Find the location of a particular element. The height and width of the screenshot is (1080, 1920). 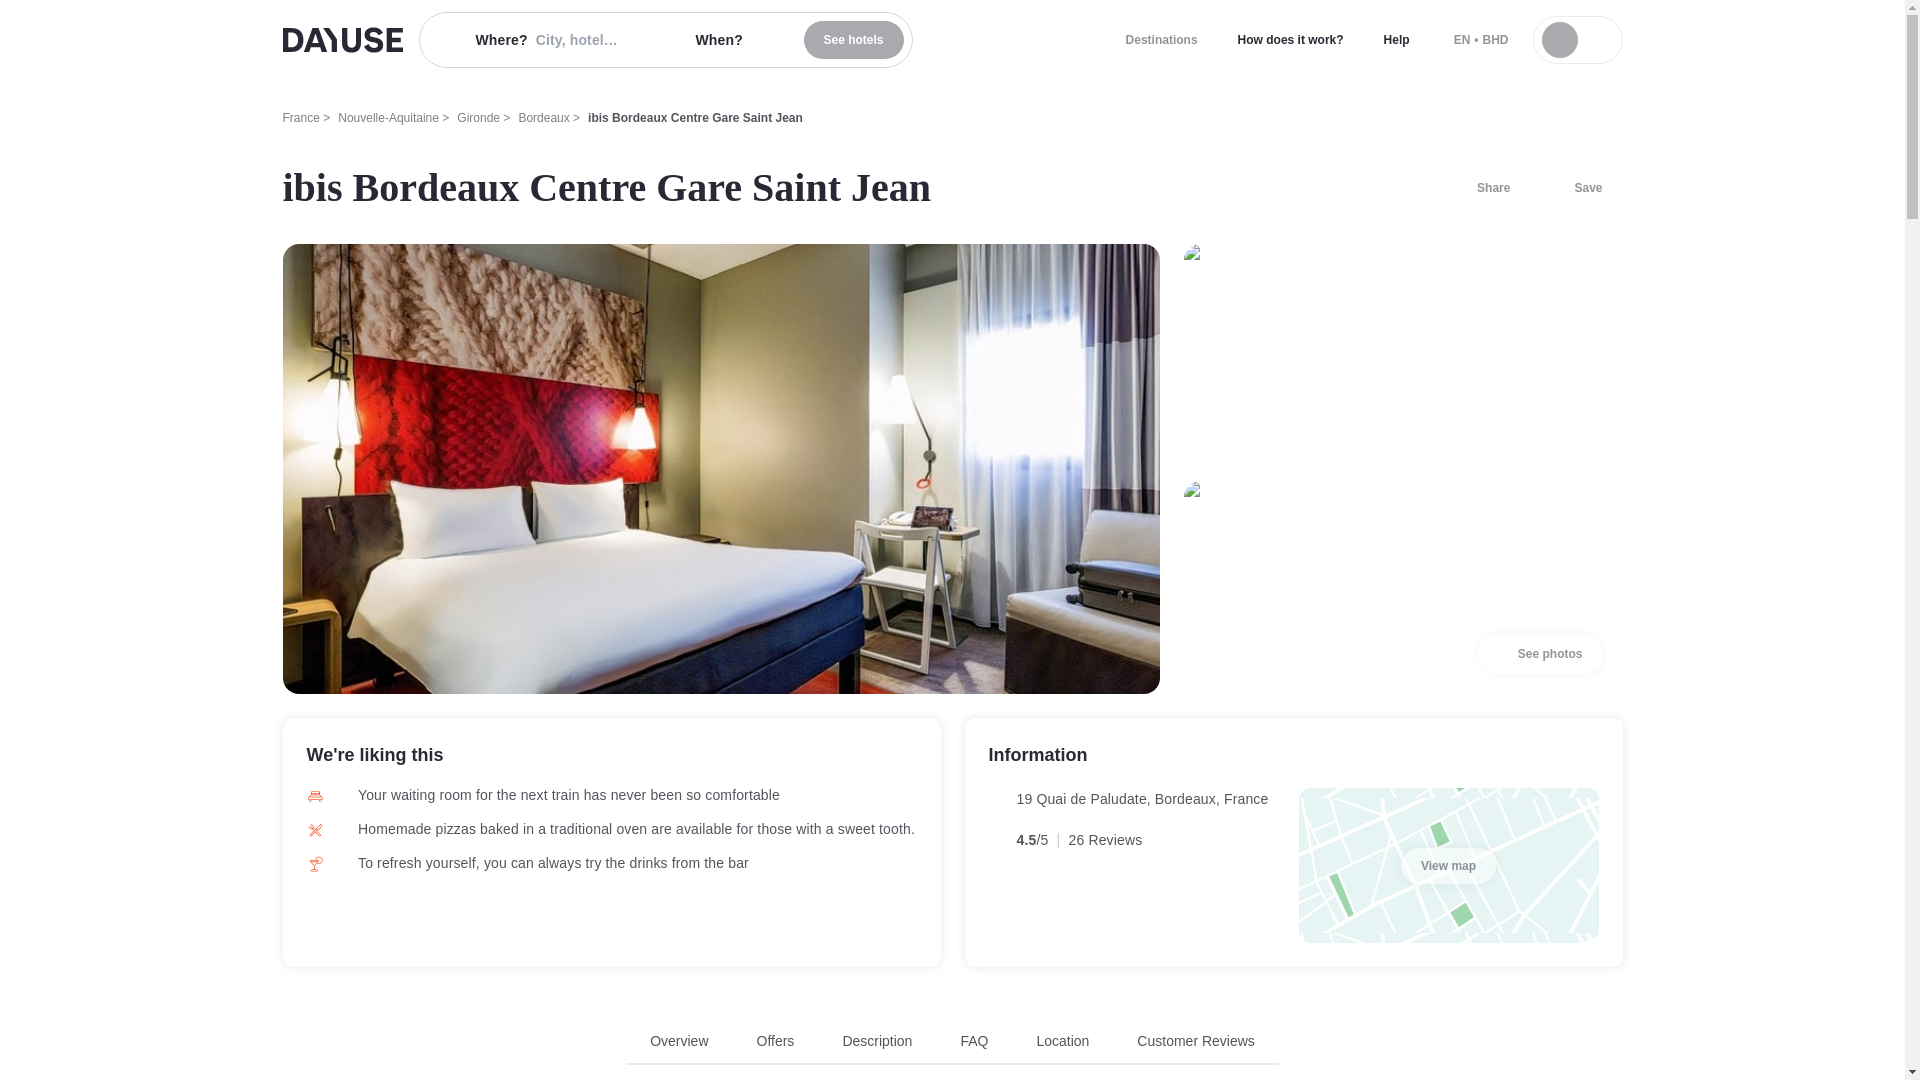

Offers is located at coordinates (775, 1040).